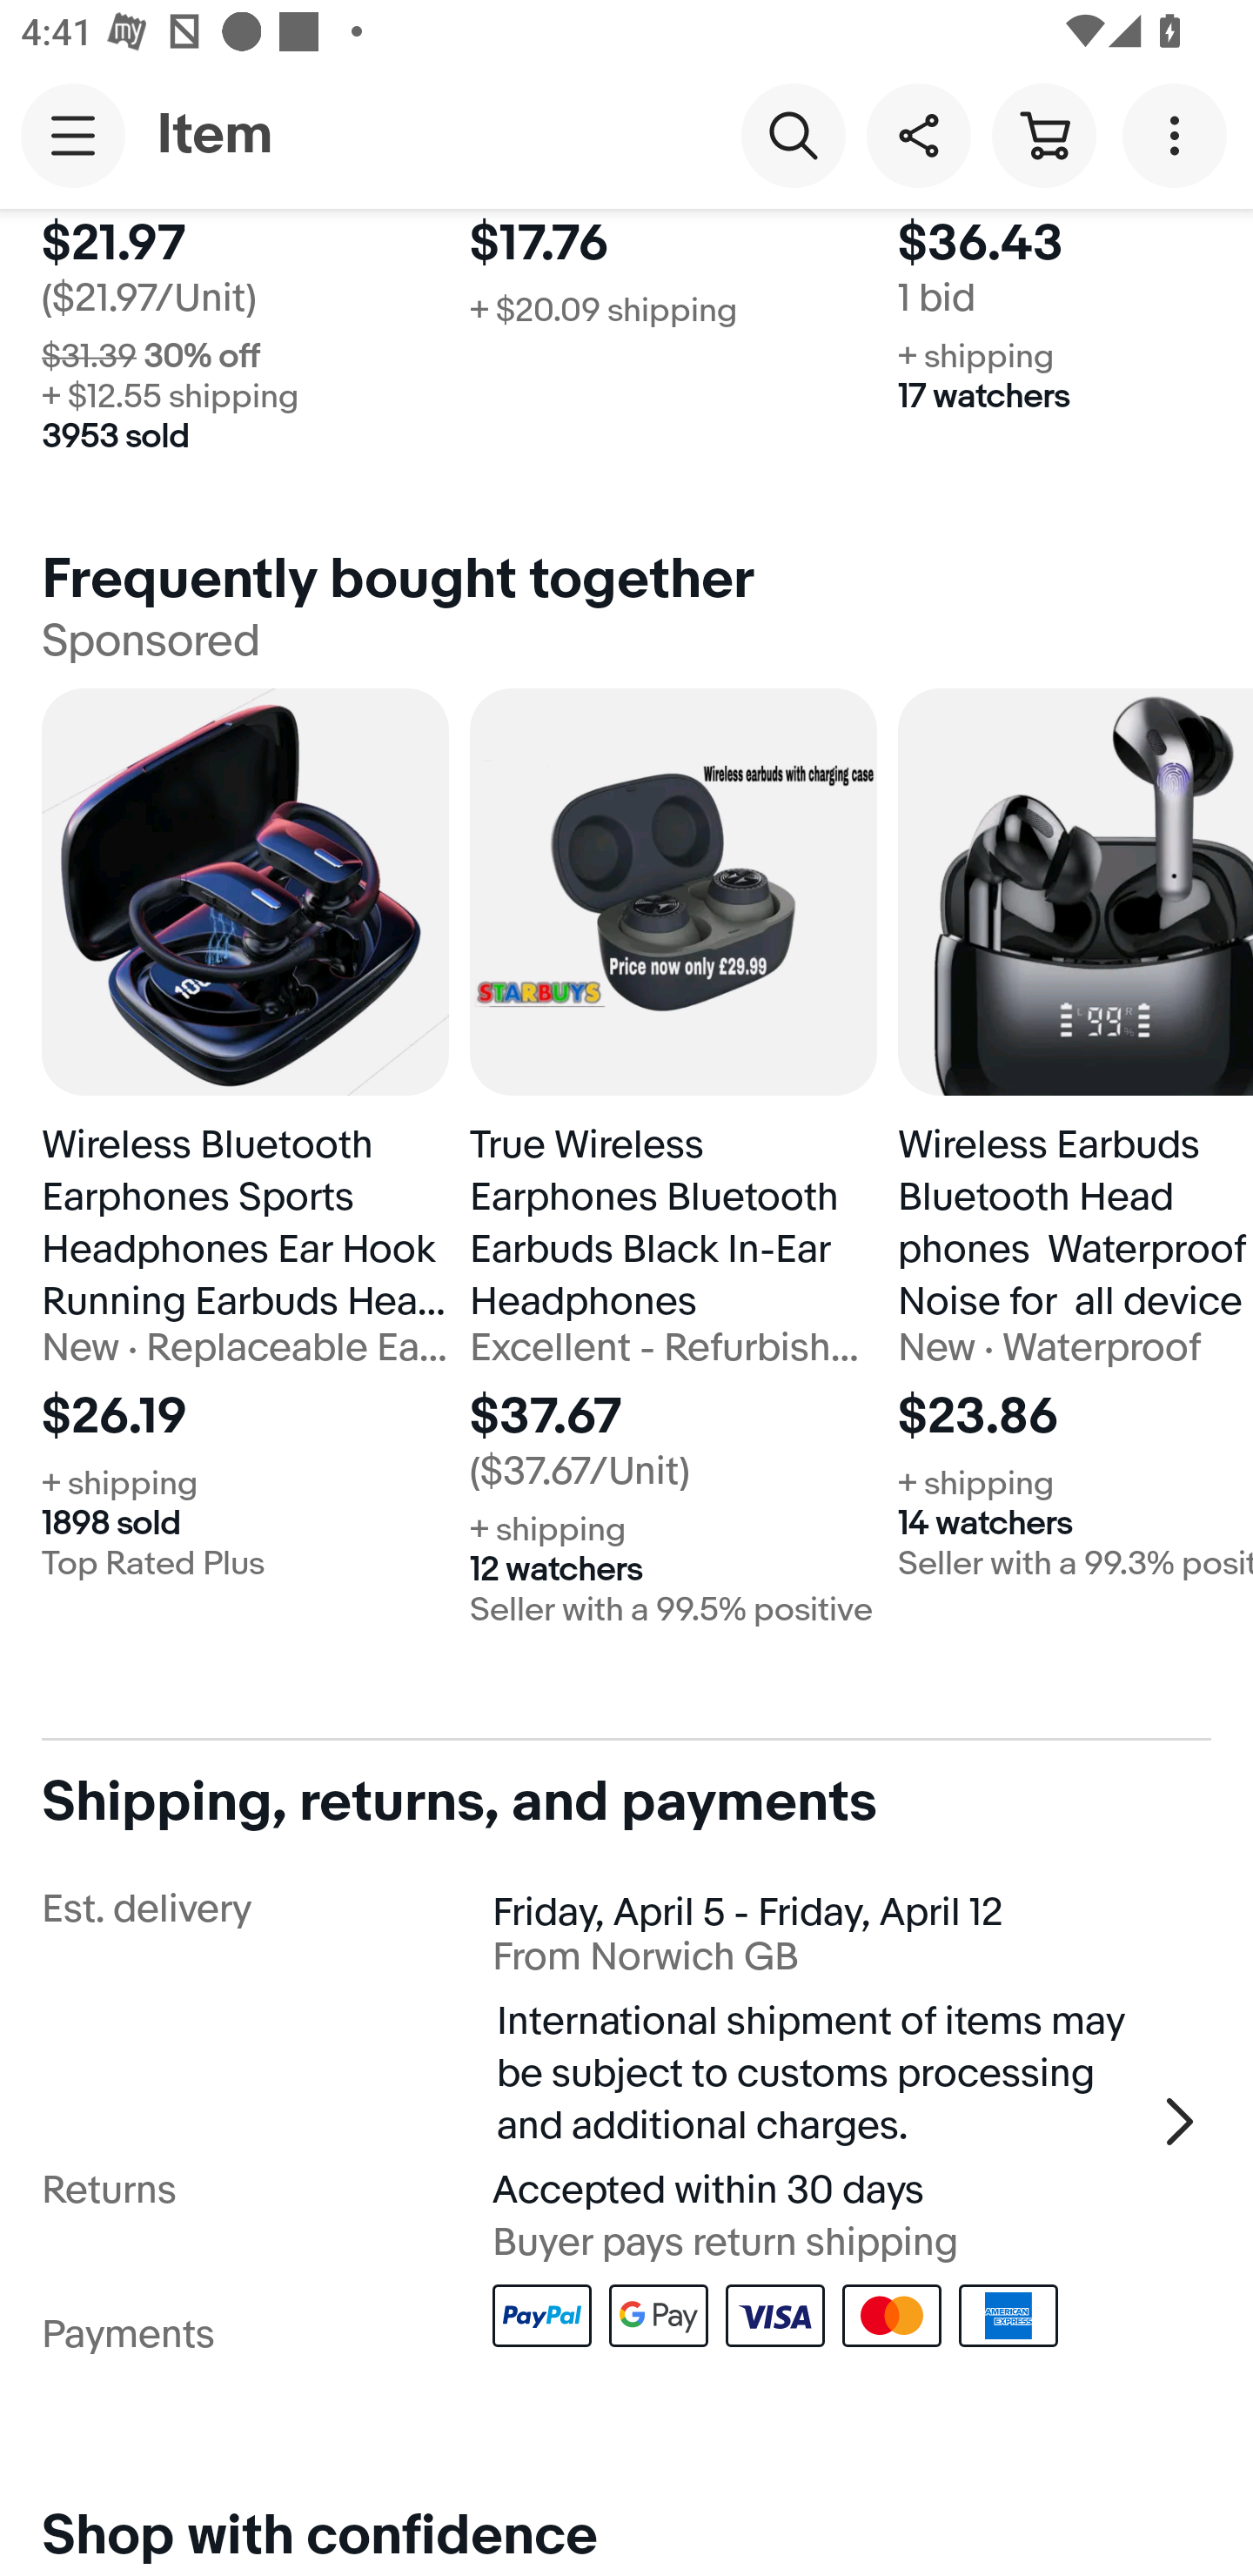  Describe the element at coordinates (918, 134) in the screenshot. I see `Share this item` at that location.